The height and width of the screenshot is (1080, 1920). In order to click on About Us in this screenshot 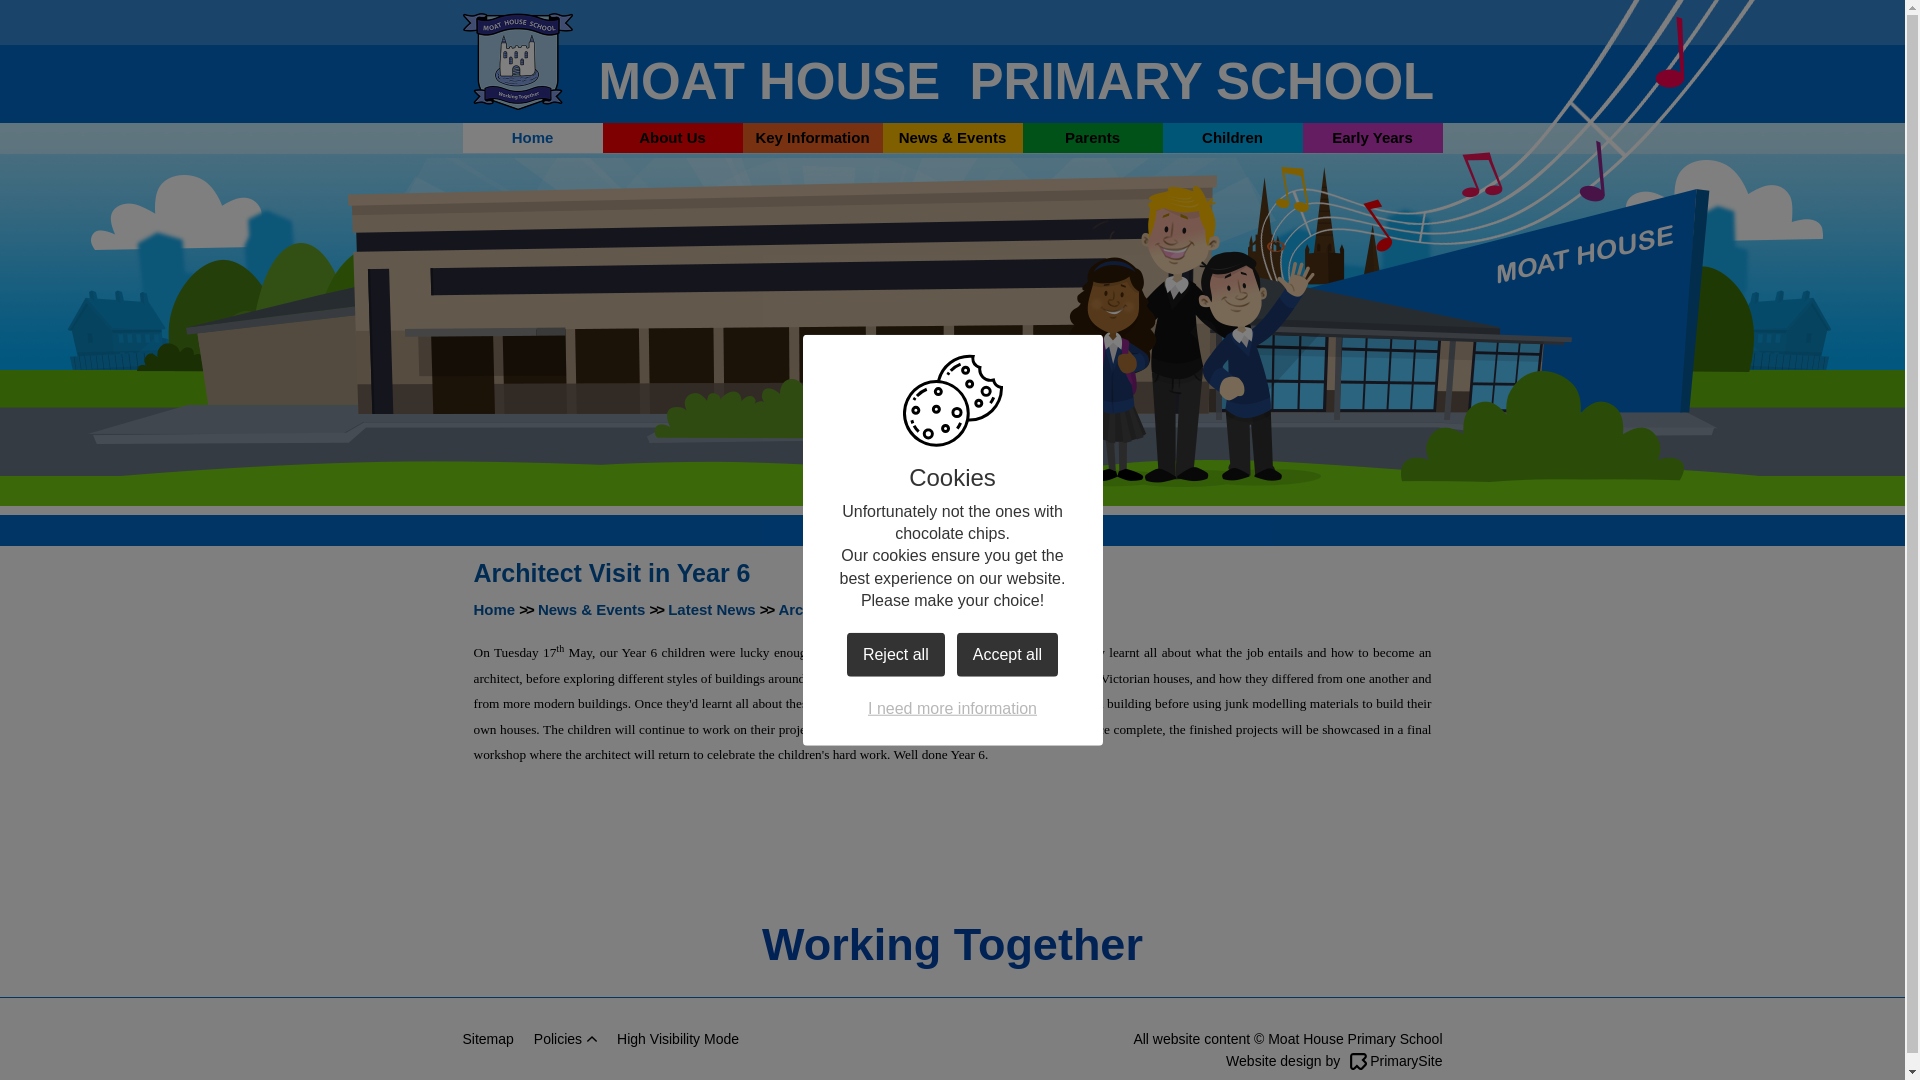, I will do `click(672, 138)`.